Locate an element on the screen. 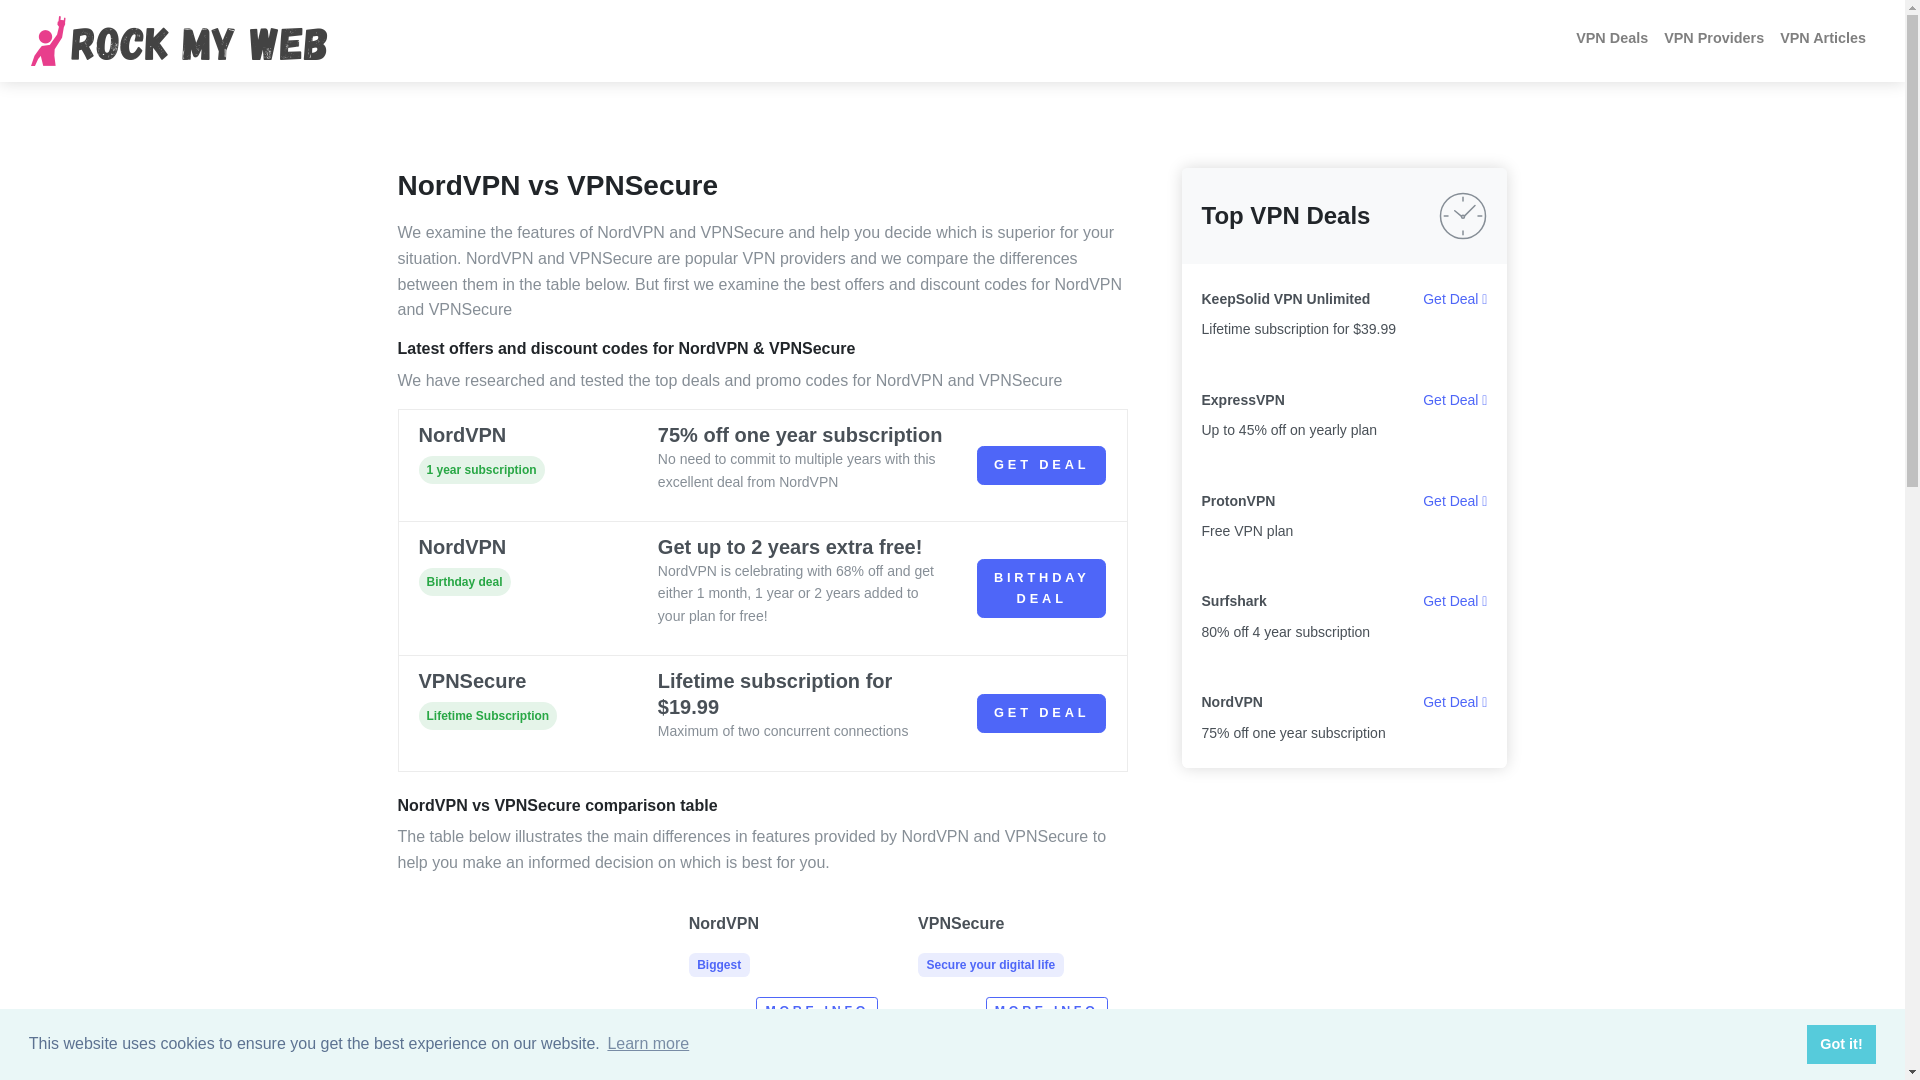 This screenshot has height=1080, width=1920. VPN Deals is located at coordinates (1612, 38).